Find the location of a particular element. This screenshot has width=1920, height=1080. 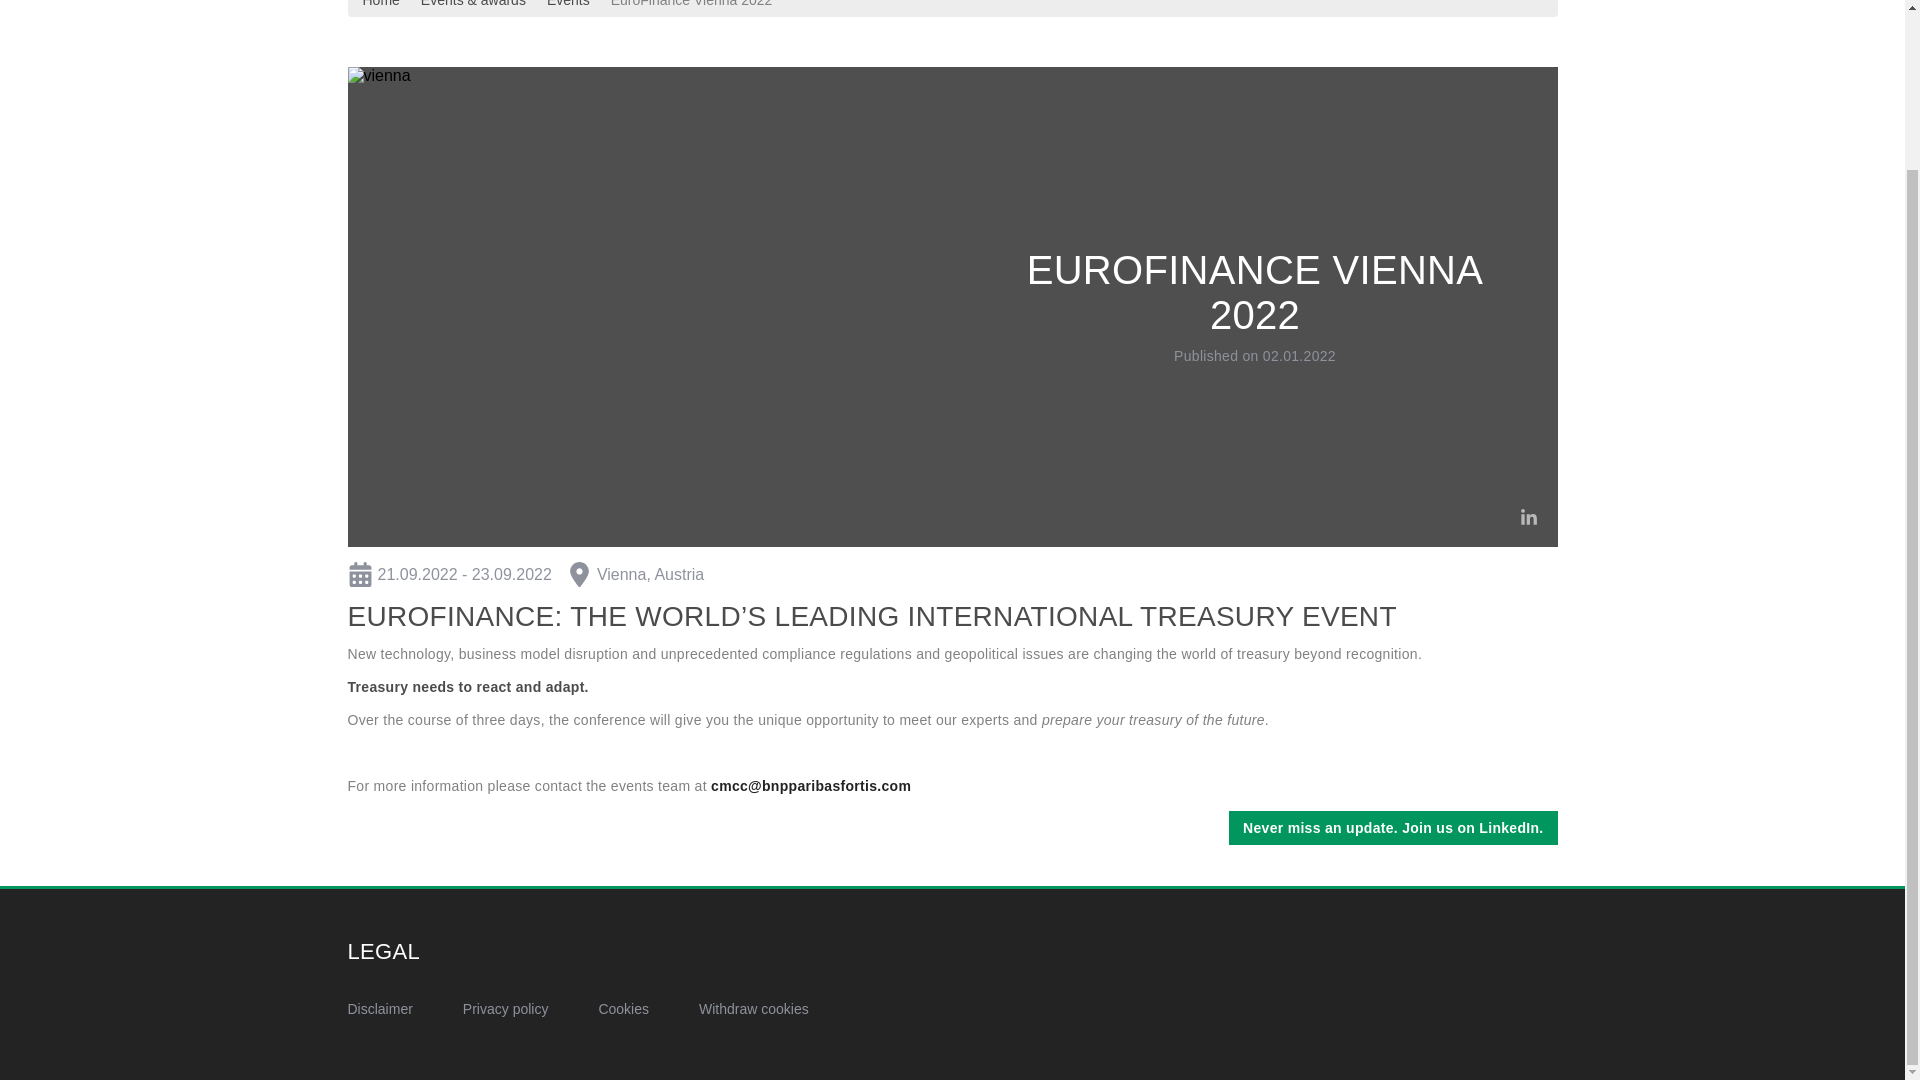

Privacy policy is located at coordinates (506, 1009).